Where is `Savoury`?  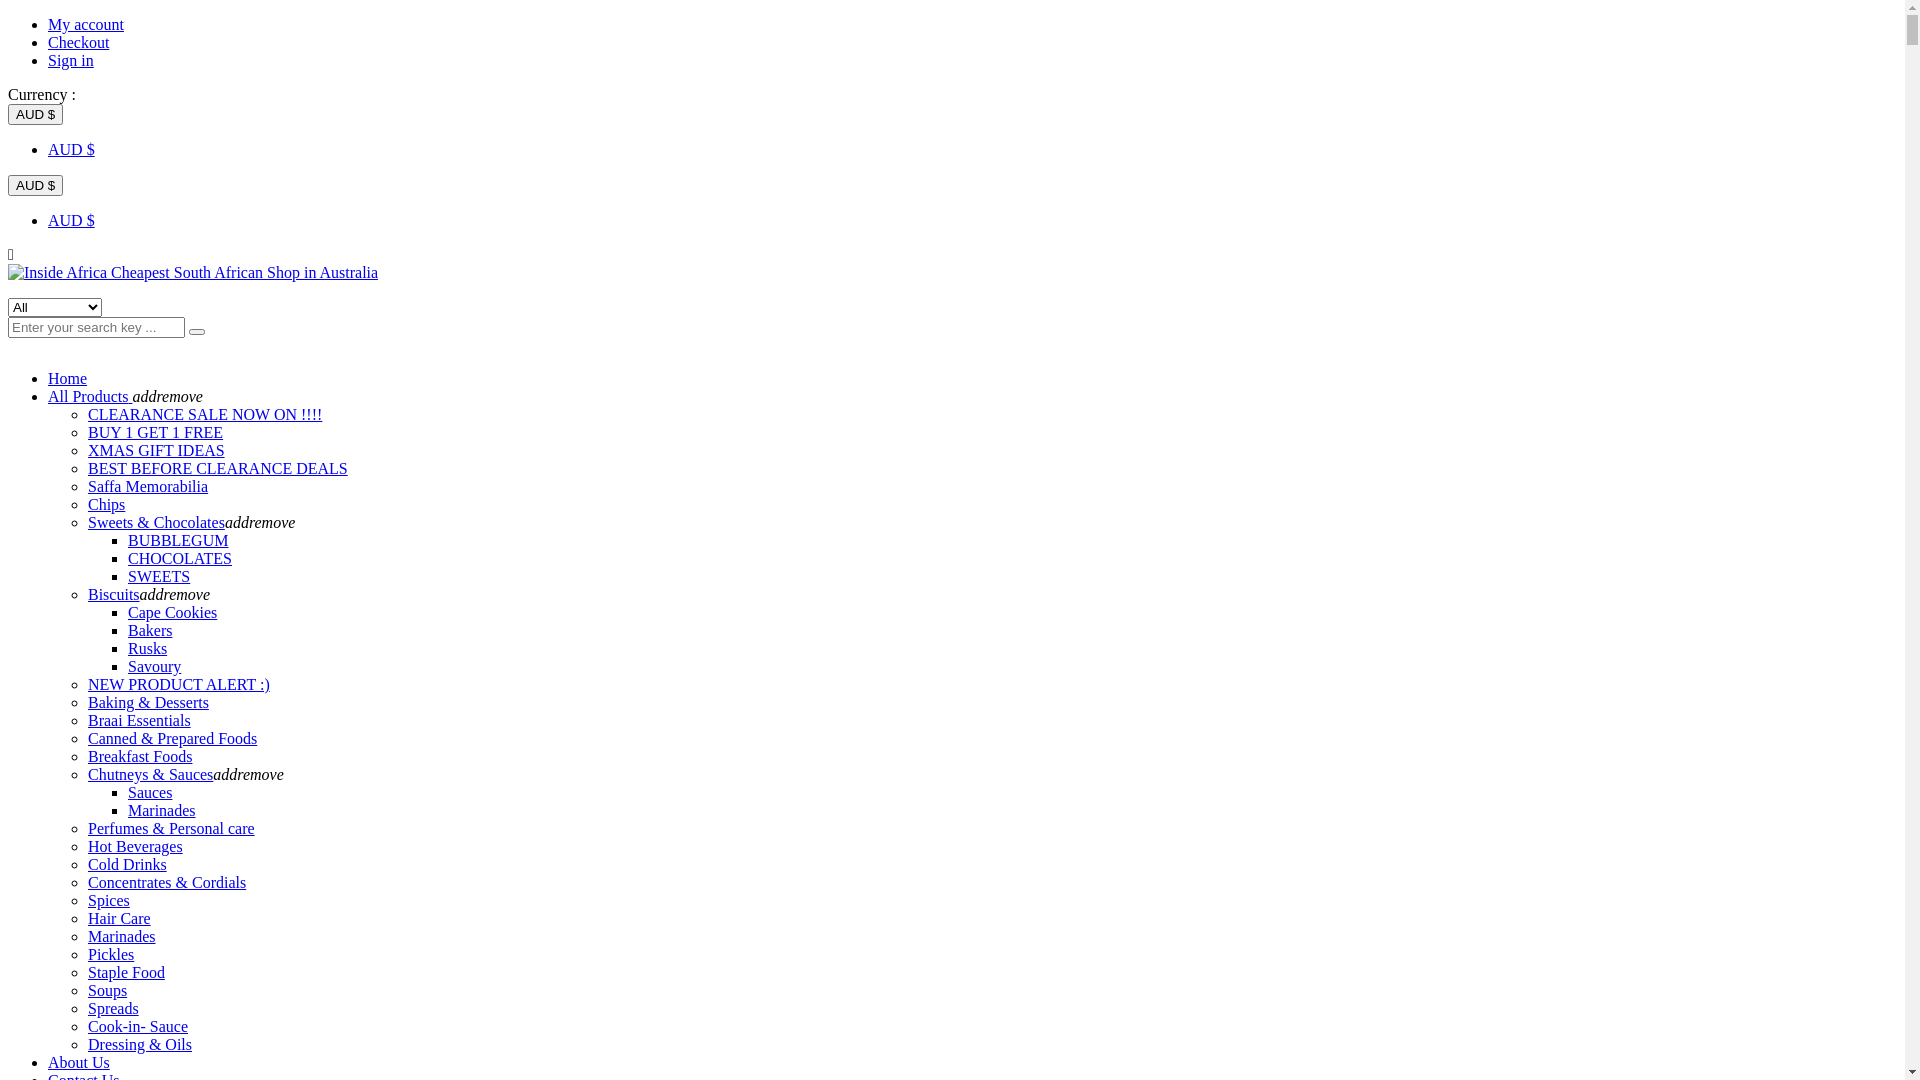 Savoury is located at coordinates (154, 666).